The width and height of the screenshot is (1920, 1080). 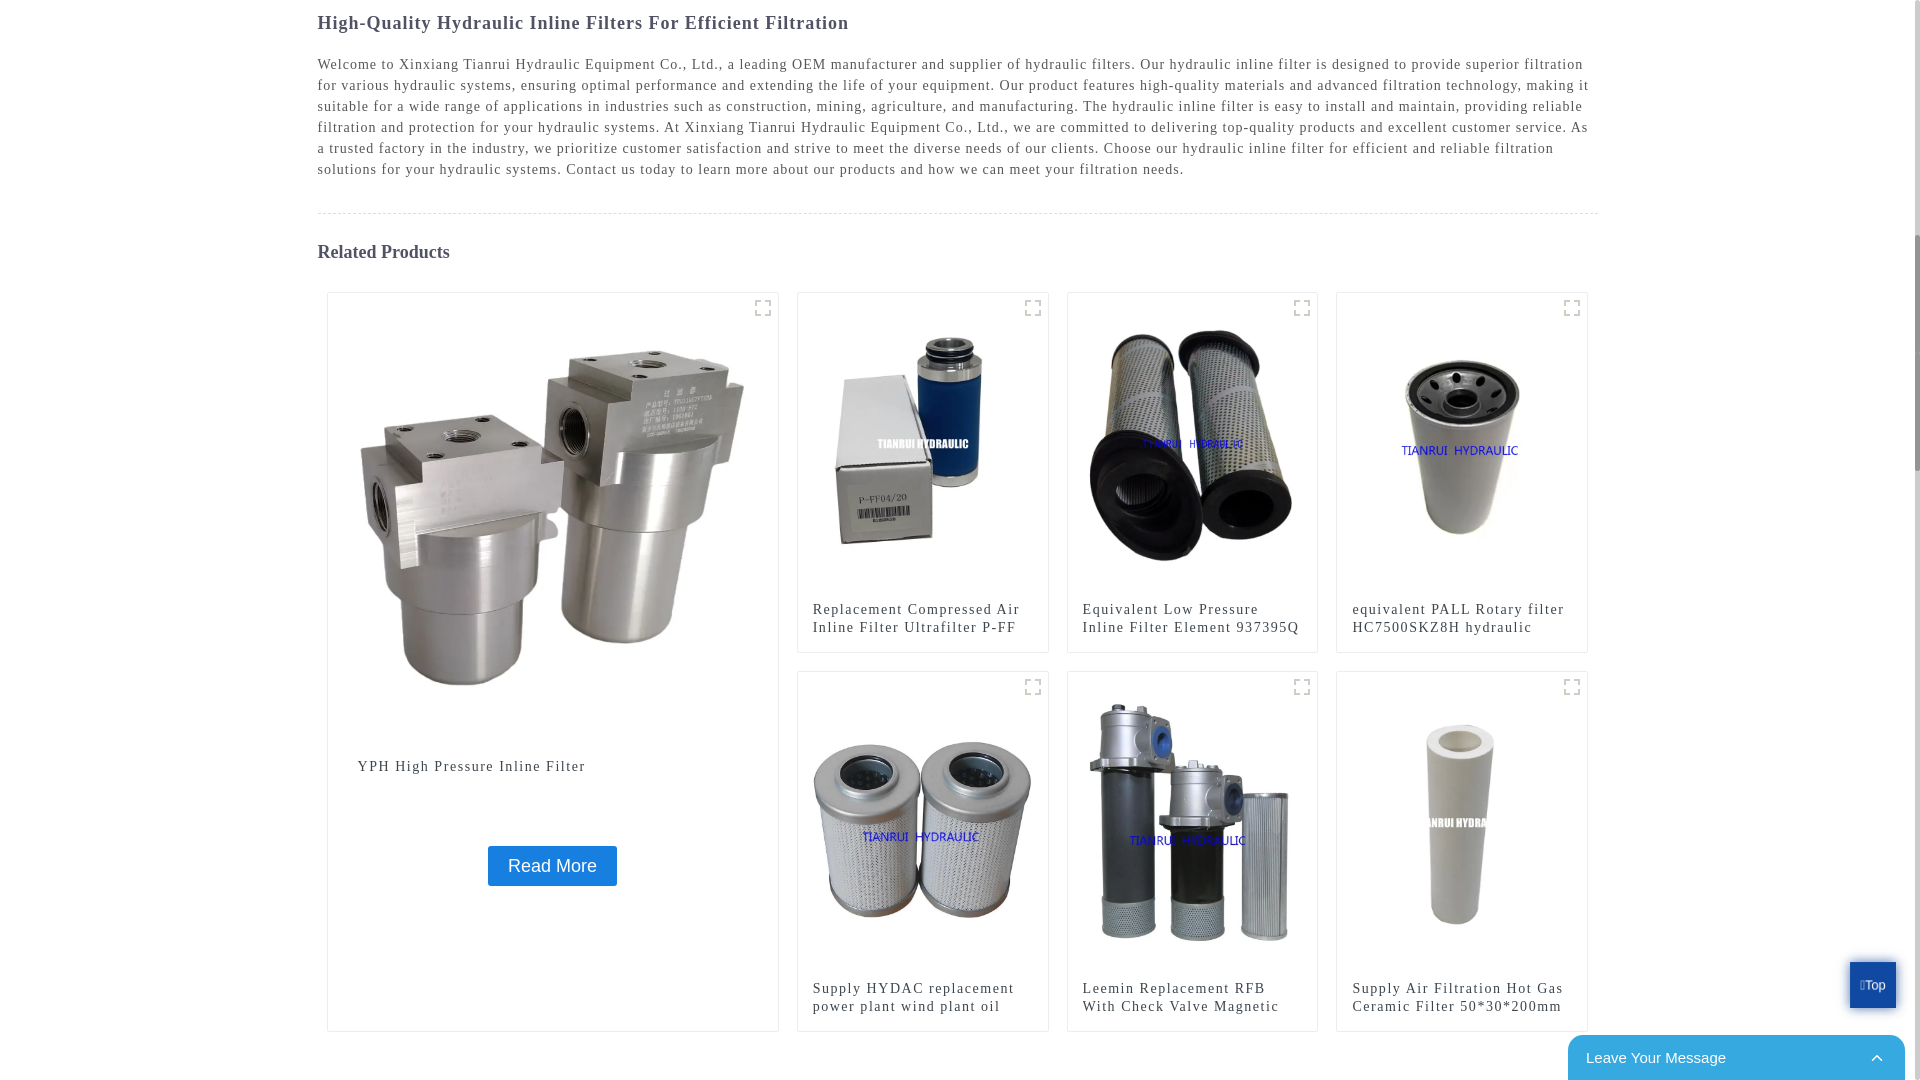 I want to click on YPH High Pressure Inline Filter, so click(x=552, y=865).